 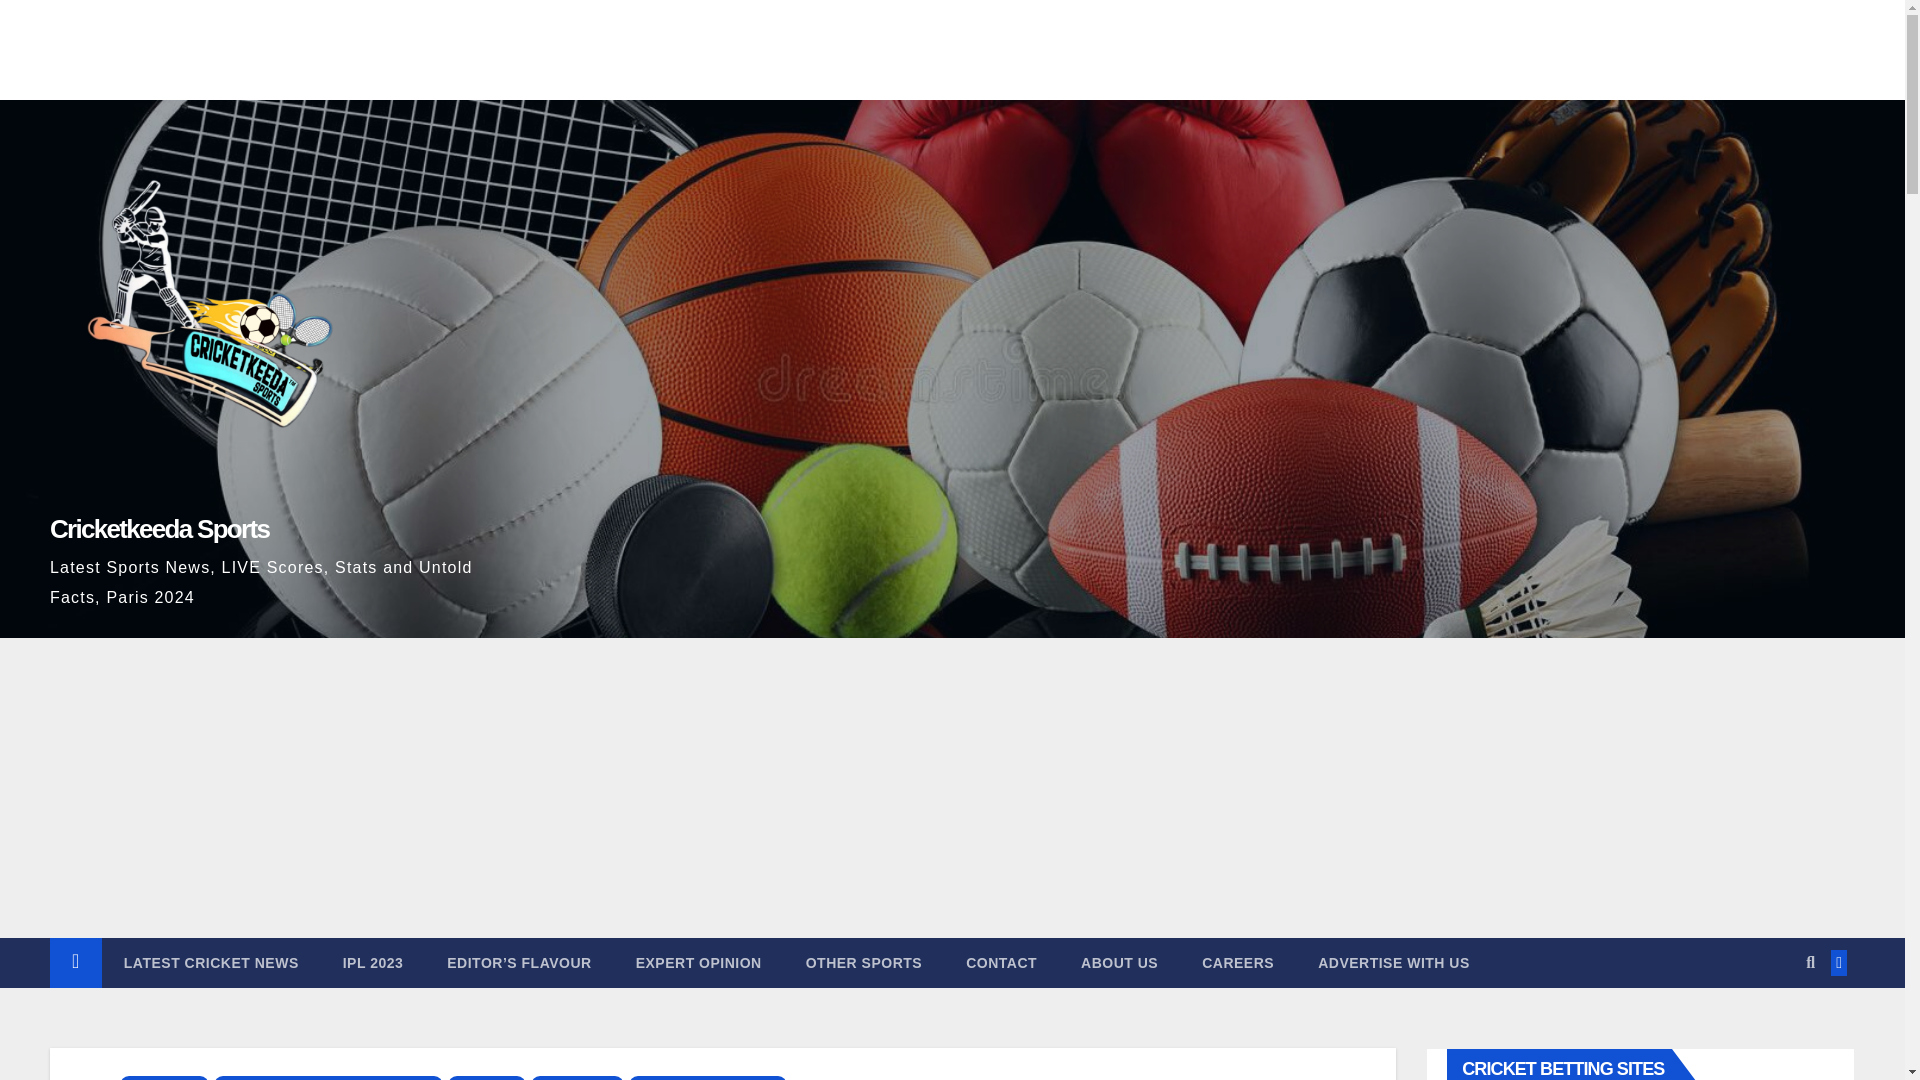 What do you see at coordinates (1394, 963) in the screenshot?
I see `Advertise With Us` at bounding box center [1394, 963].